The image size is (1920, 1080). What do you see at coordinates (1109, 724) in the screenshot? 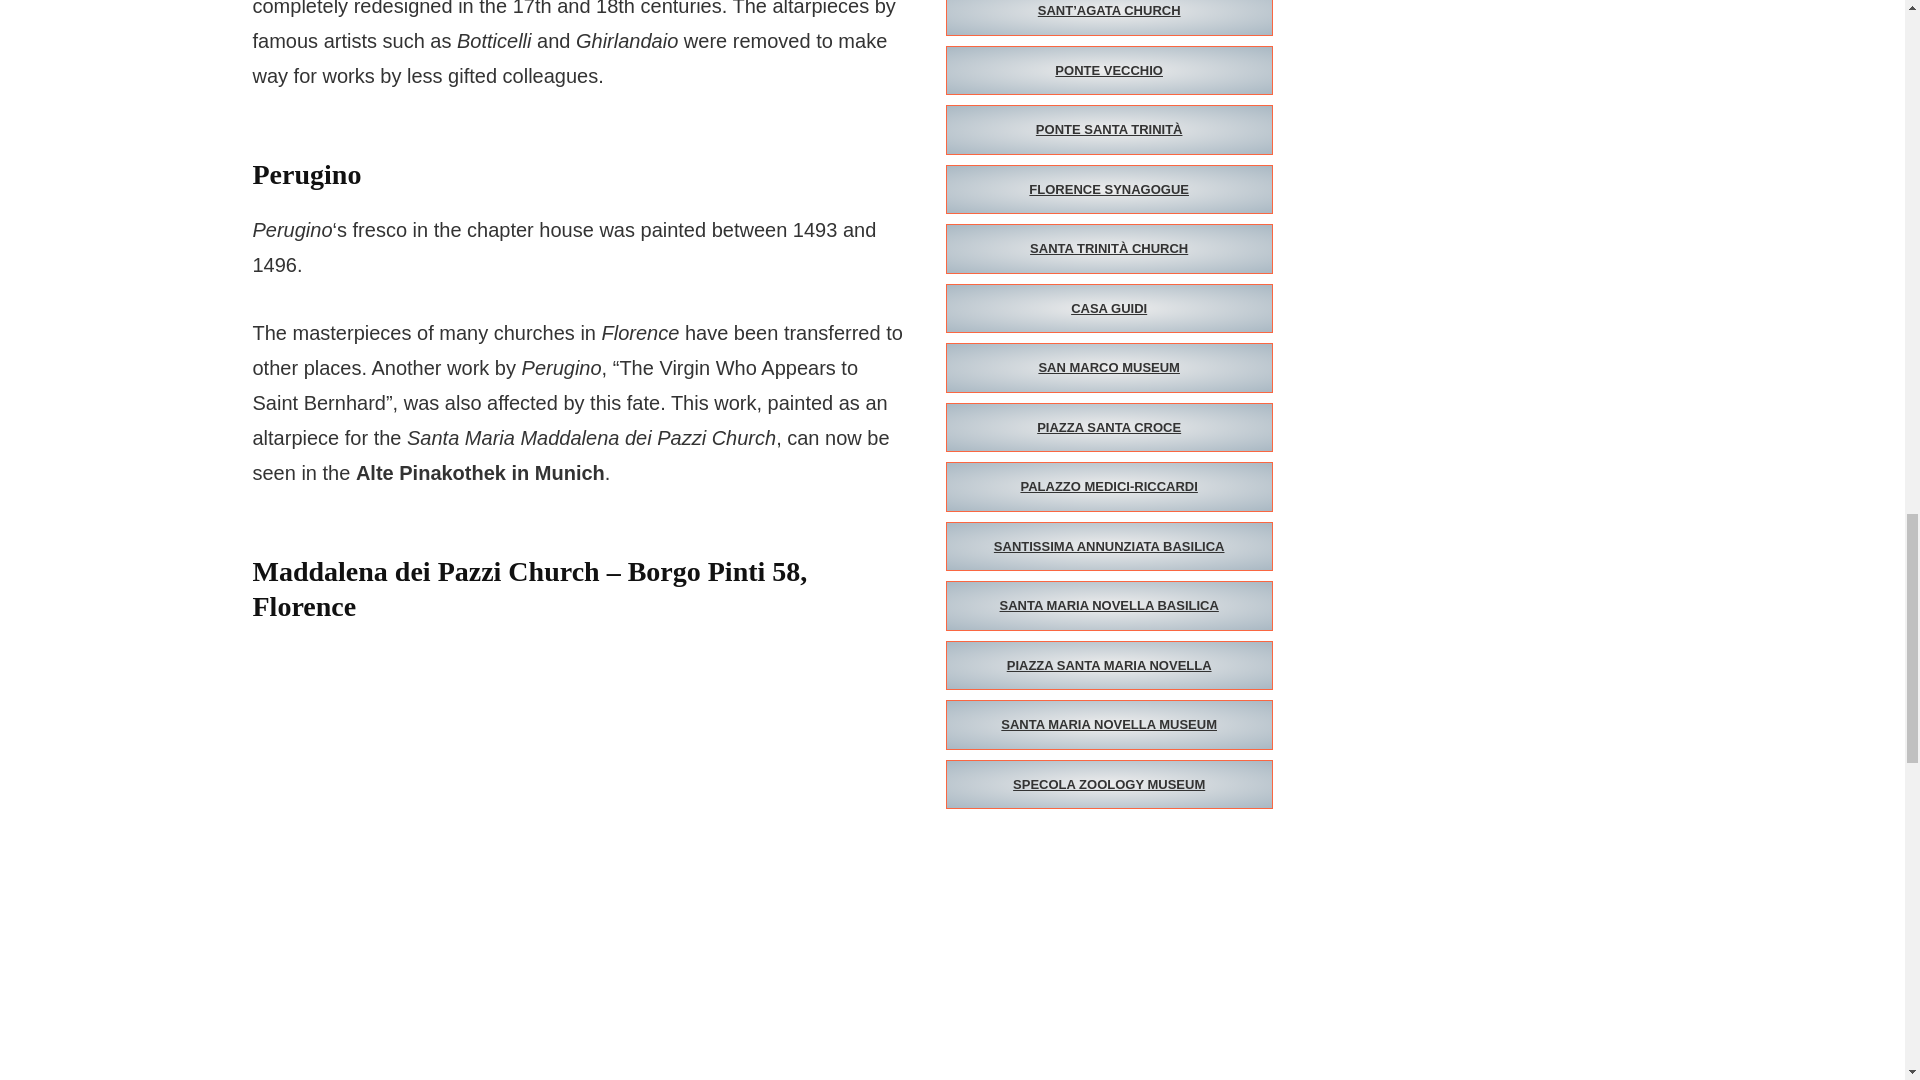
I see `SANTA MARIA NOVELLA MUSEUM` at bounding box center [1109, 724].